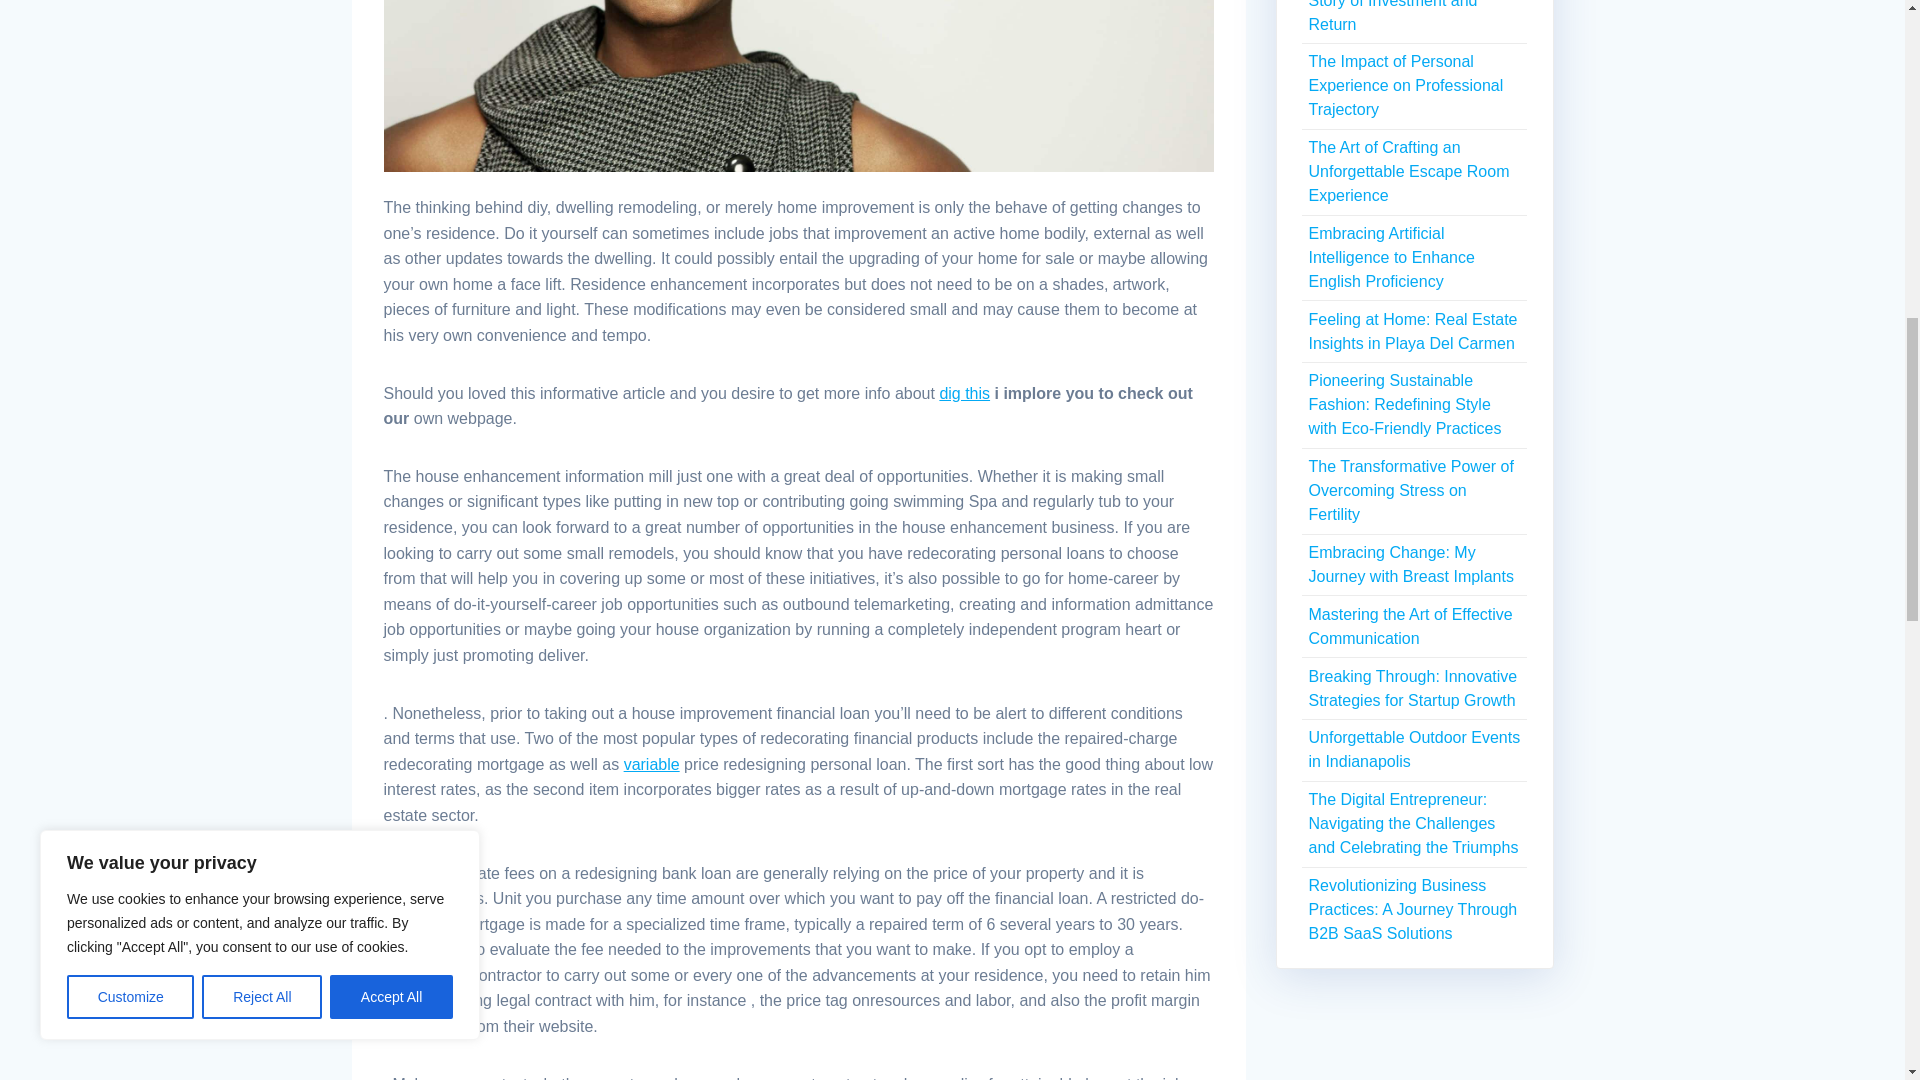 The height and width of the screenshot is (1080, 1920). What do you see at coordinates (1408, 172) in the screenshot?
I see `The Art of Crafting an Unforgettable Escape Room Experience` at bounding box center [1408, 172].